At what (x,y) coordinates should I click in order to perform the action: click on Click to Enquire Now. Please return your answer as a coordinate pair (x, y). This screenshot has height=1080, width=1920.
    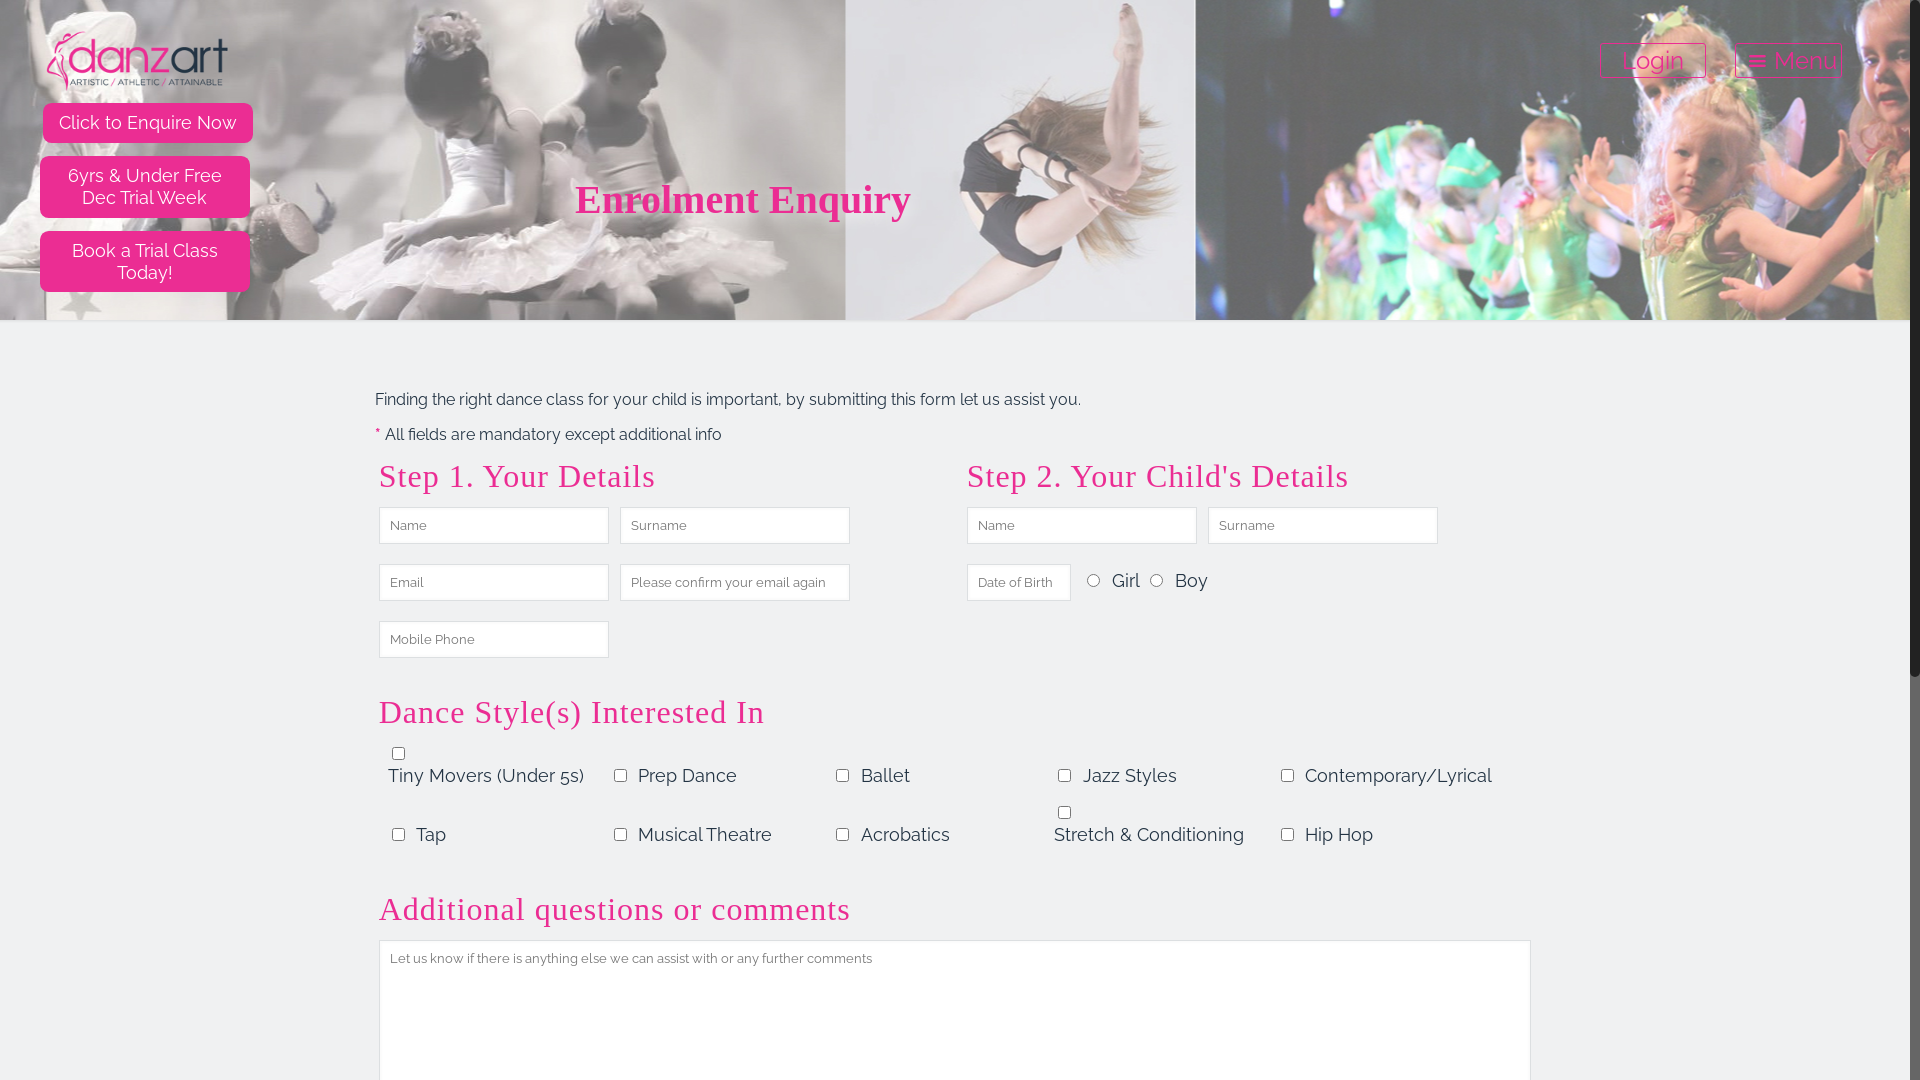
    Looking at the image, I should click on (148, 123).